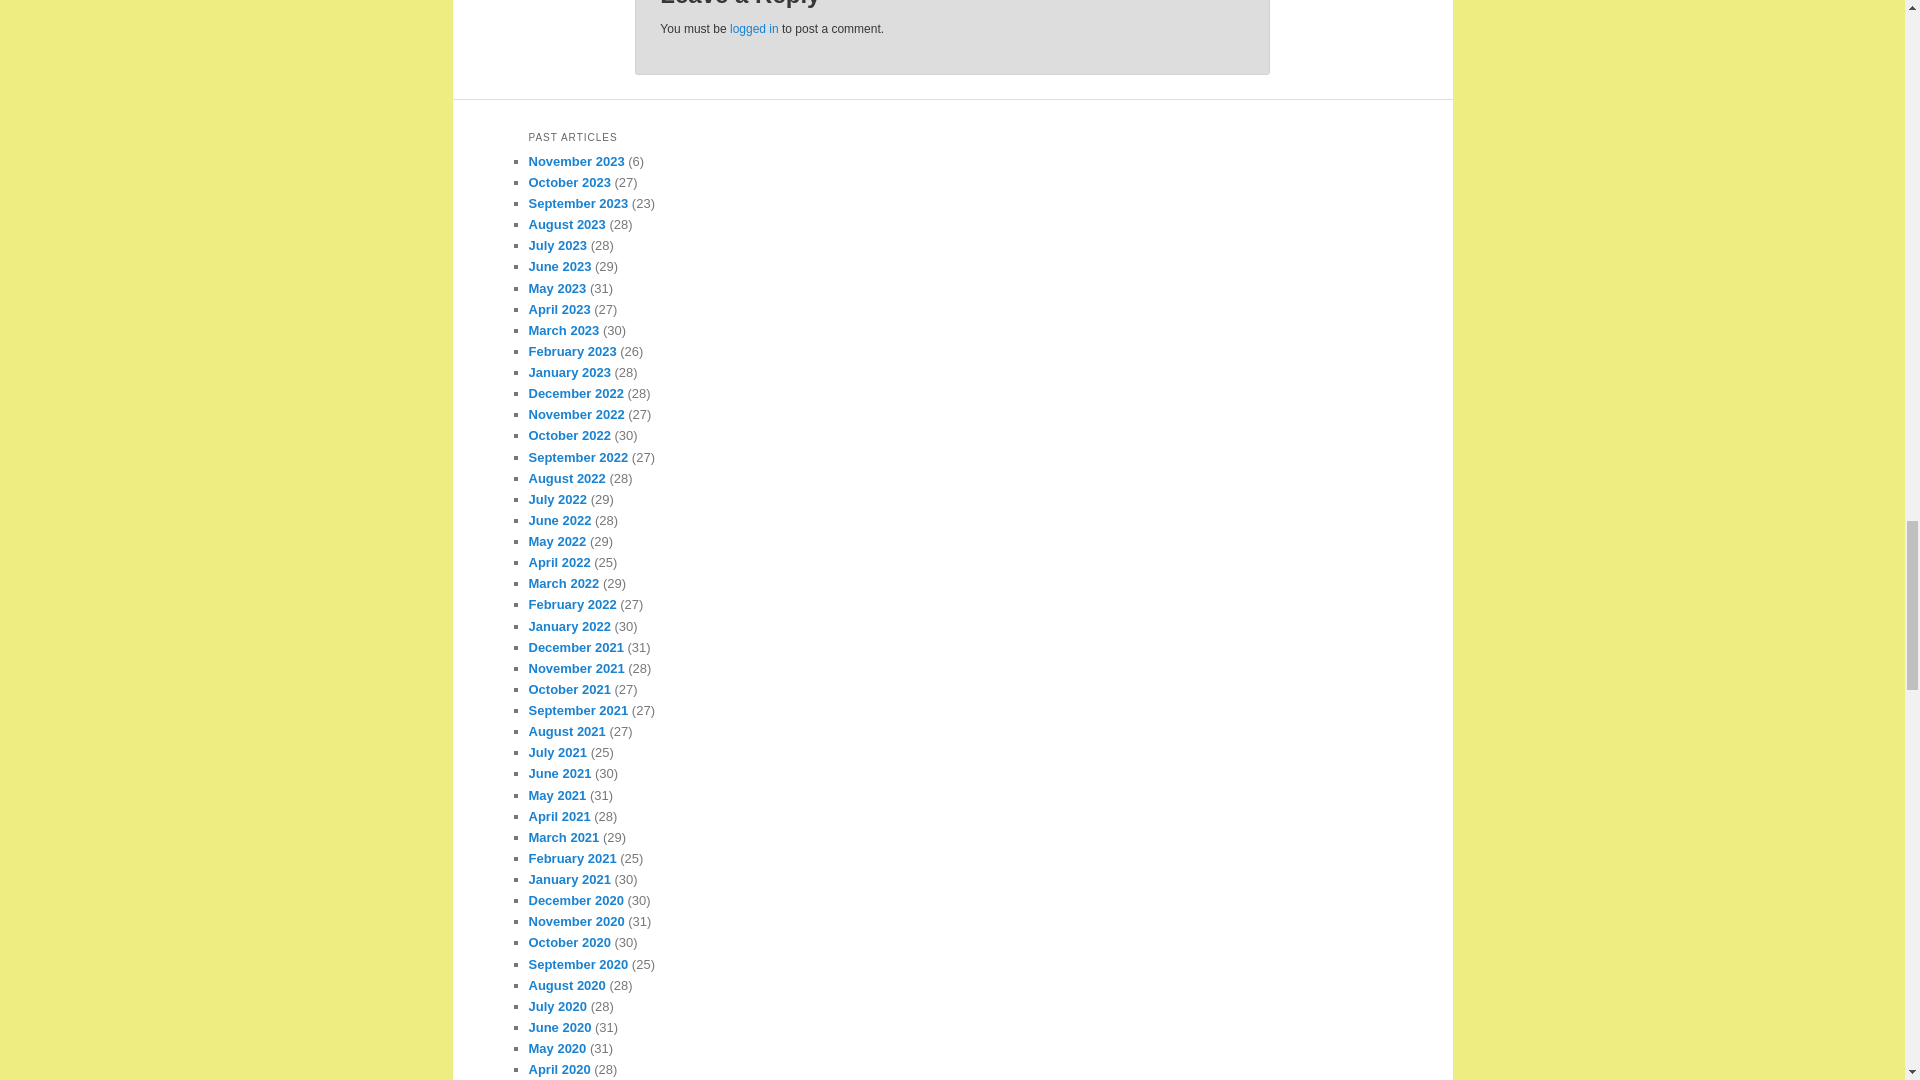 This screenshot has width=1920, height=1080. Describe the element at coordinates (578, 202) in the screenshot. I see `September 2023` at that location.